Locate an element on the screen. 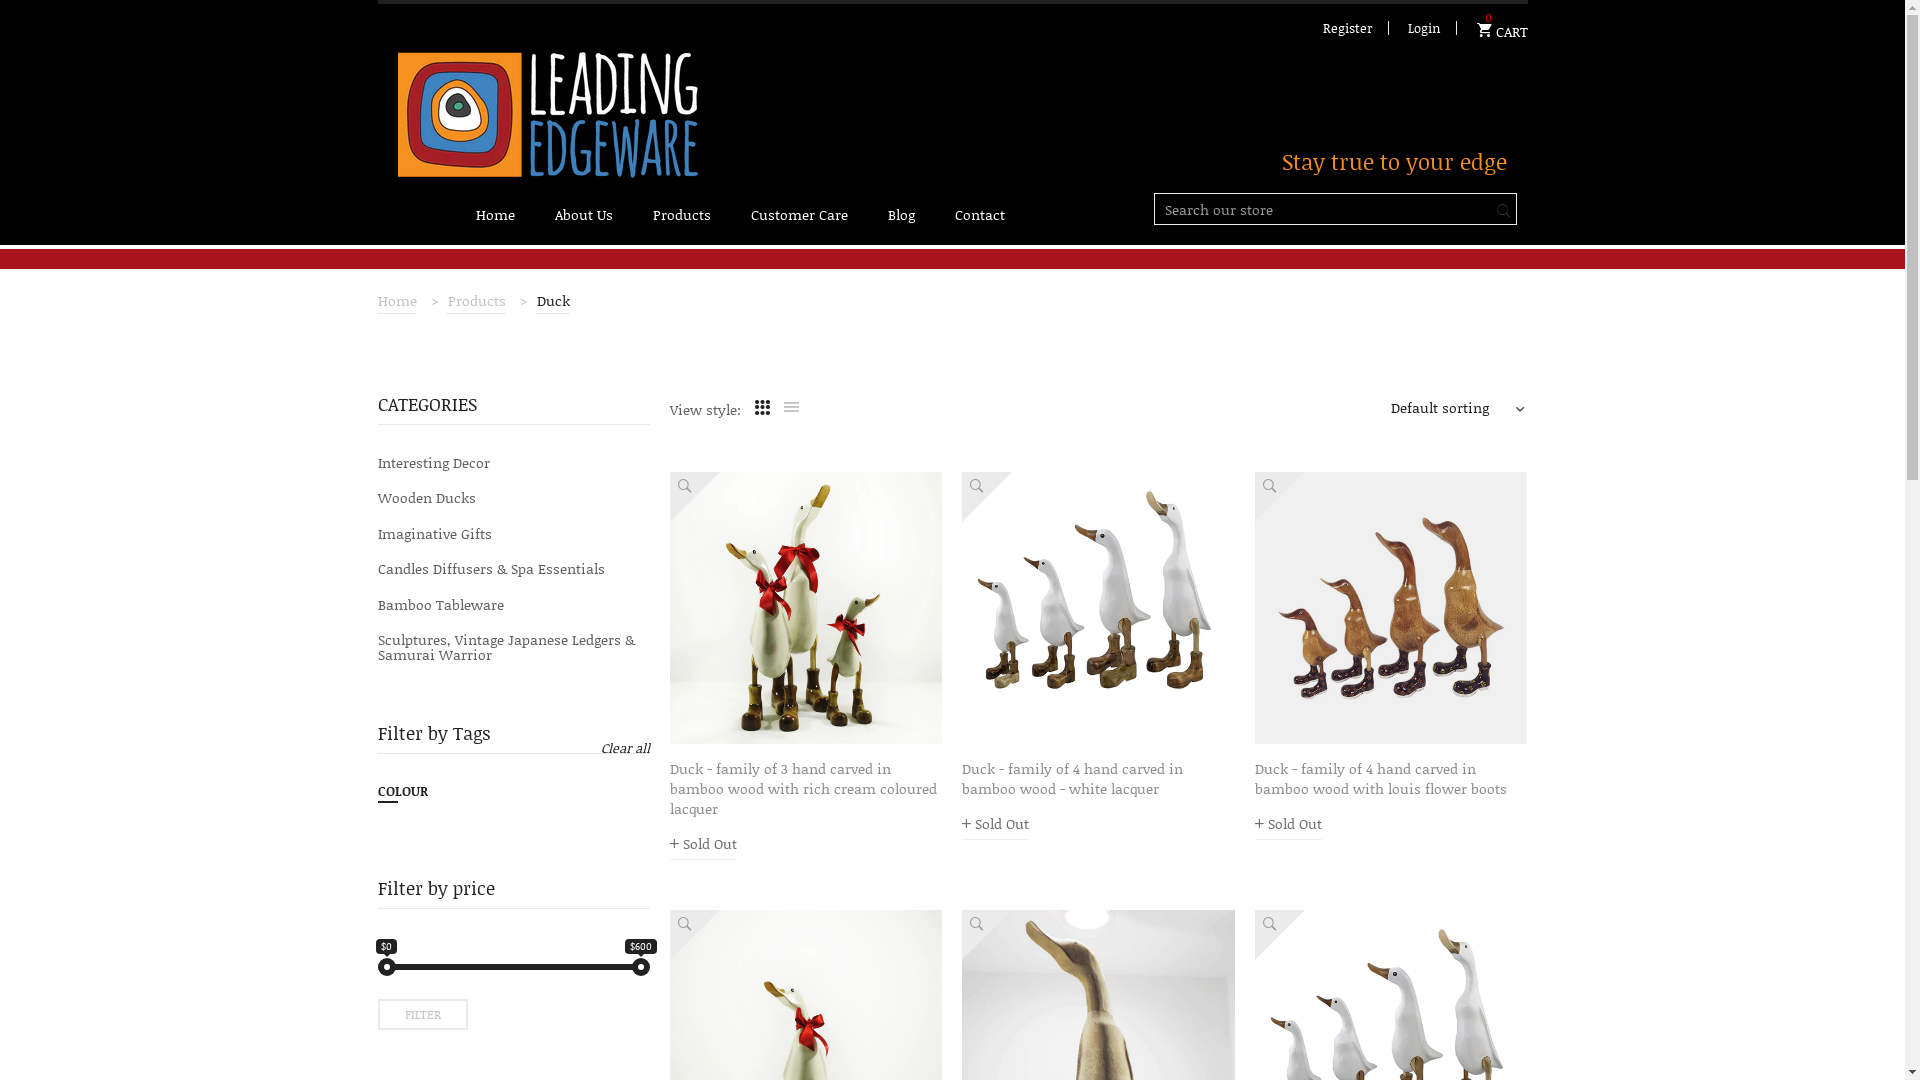 The image size is (1920, 1080). Products is located at coordinates (477, 300).